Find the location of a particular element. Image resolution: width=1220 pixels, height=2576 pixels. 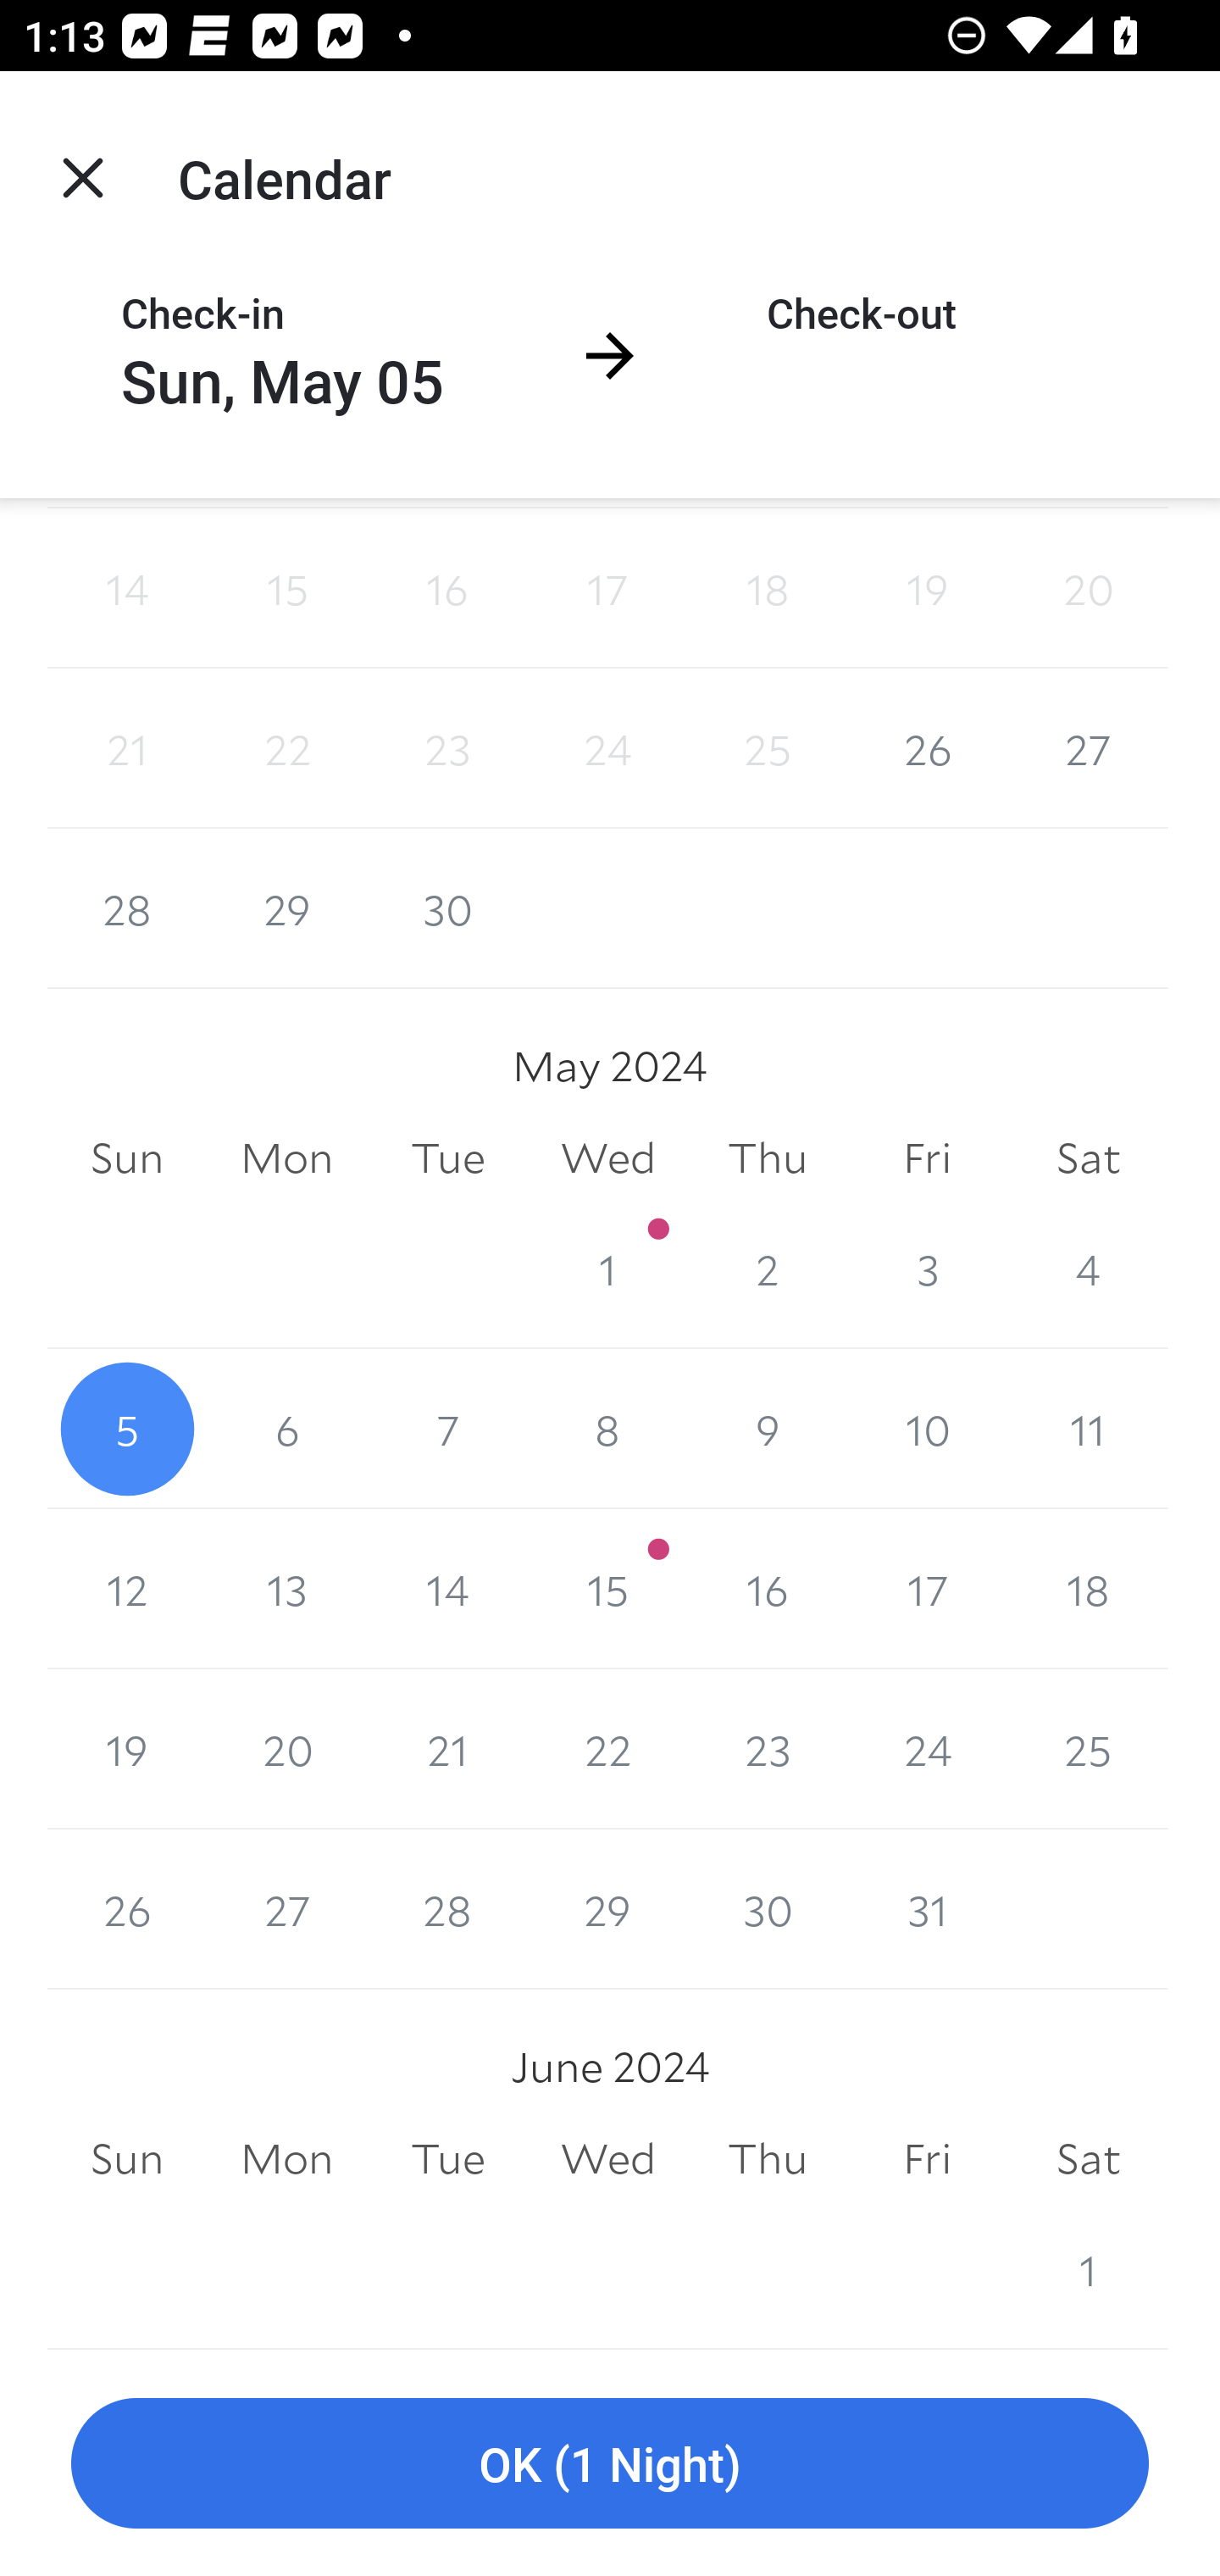

Mon is located at coordinates (286, 2159).